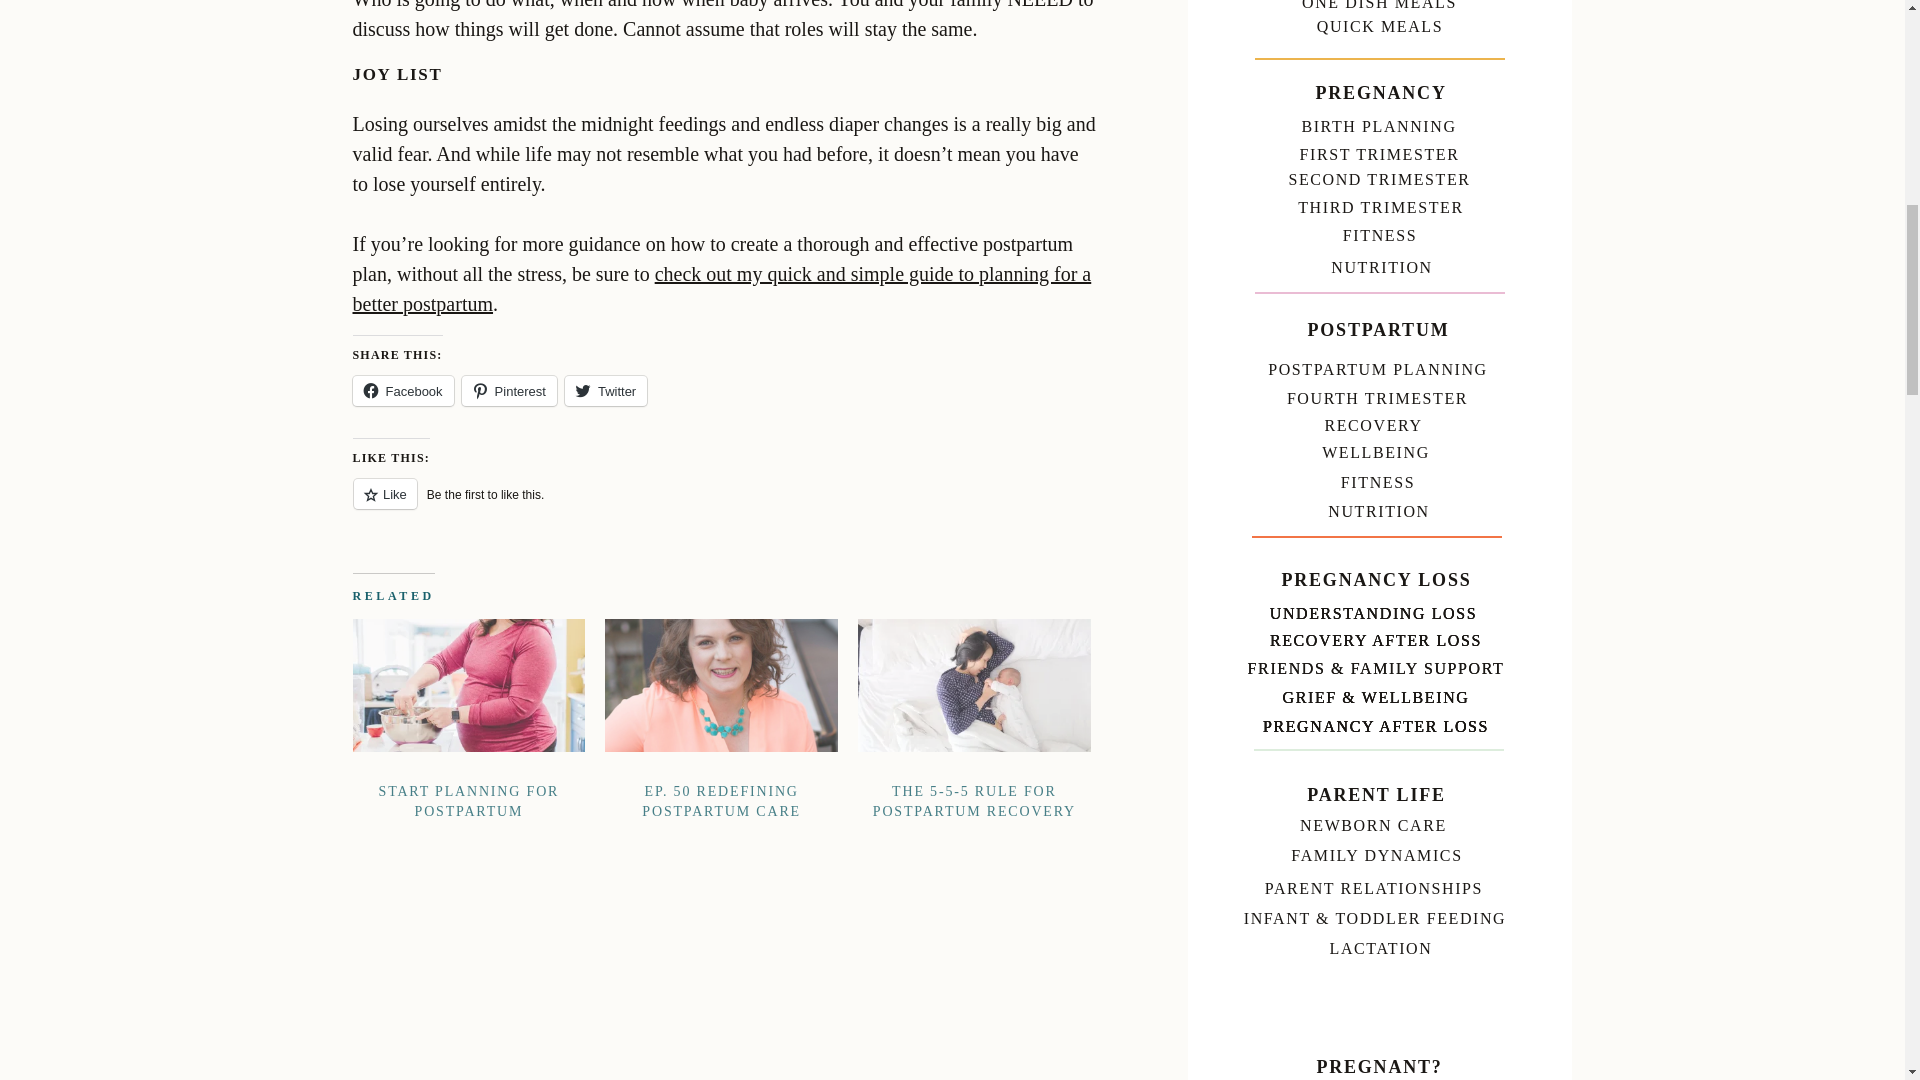 This screenshot has width=1920, height=1080. Describe the element at coordinates (1378, 122) in the screenshot. I see `BIRTH PLANNING` at that location.